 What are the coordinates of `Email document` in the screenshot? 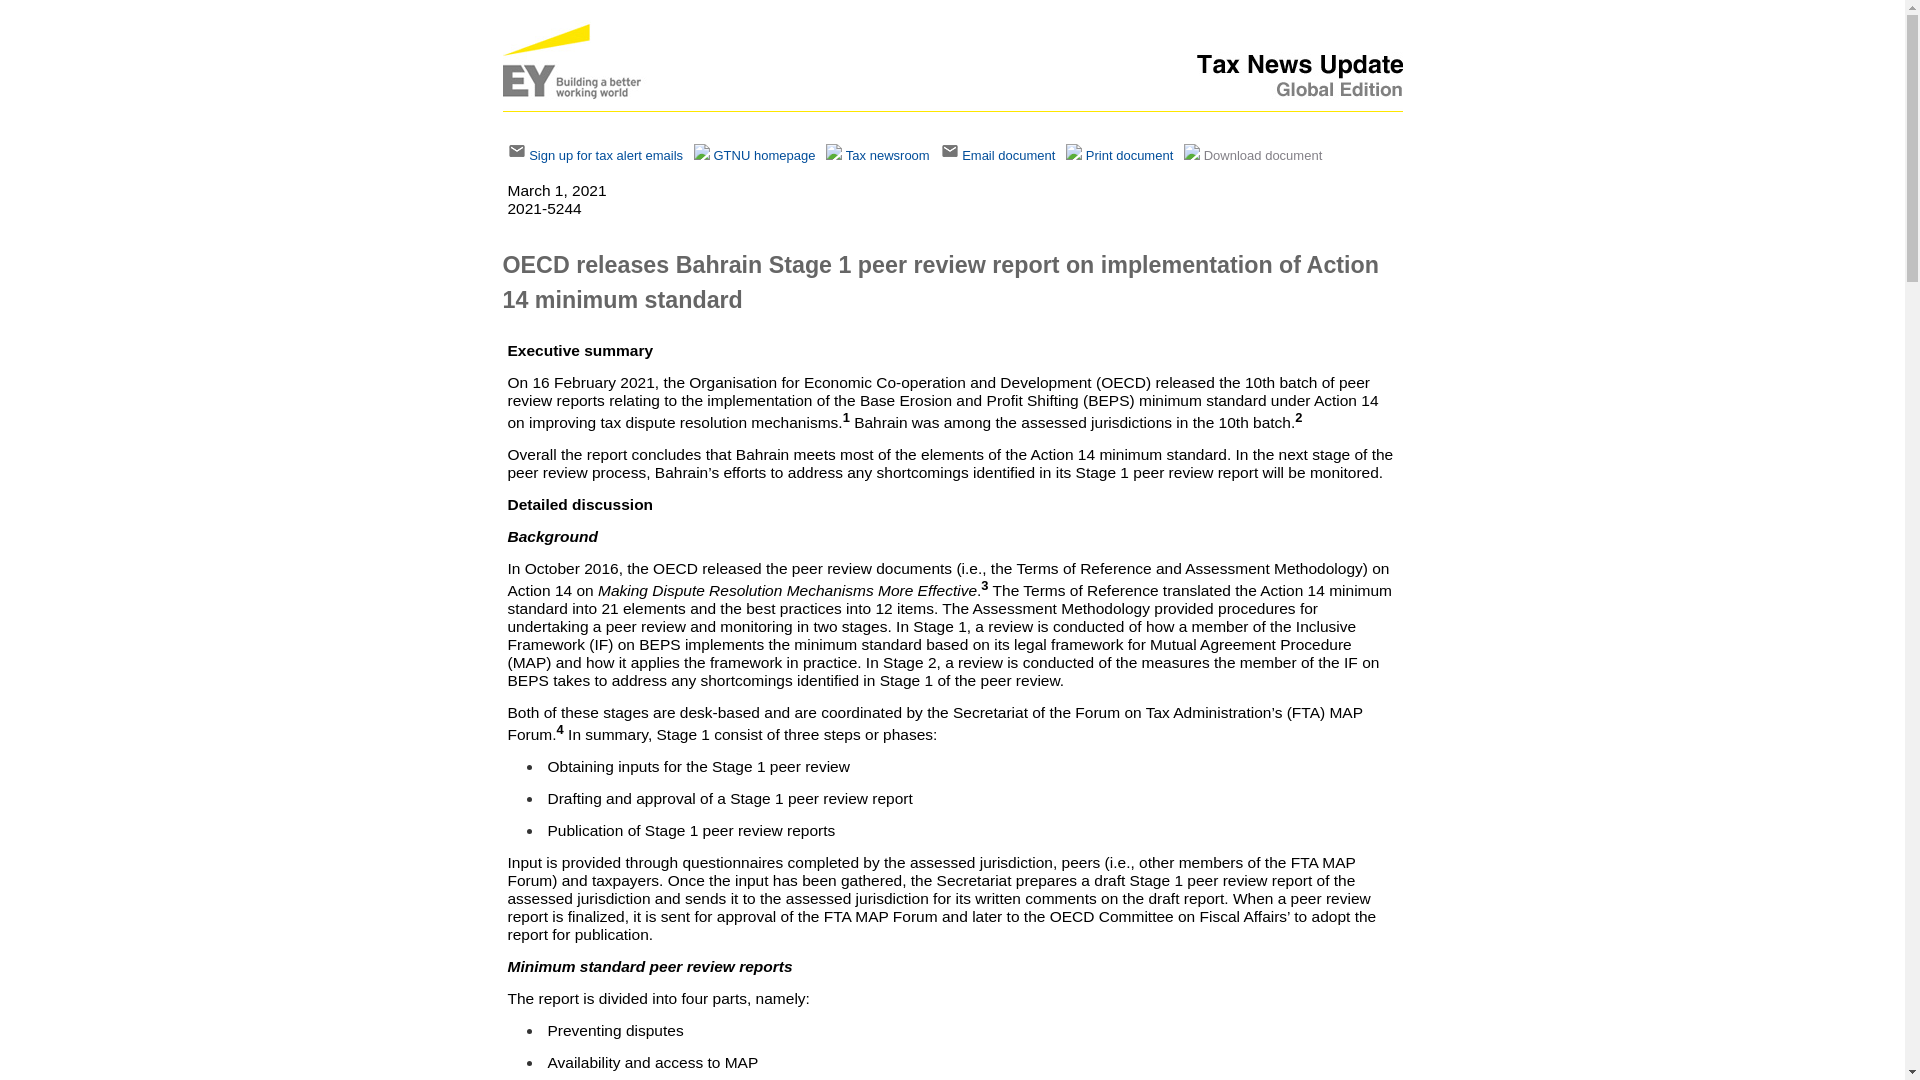 It's located at (1008, 155).